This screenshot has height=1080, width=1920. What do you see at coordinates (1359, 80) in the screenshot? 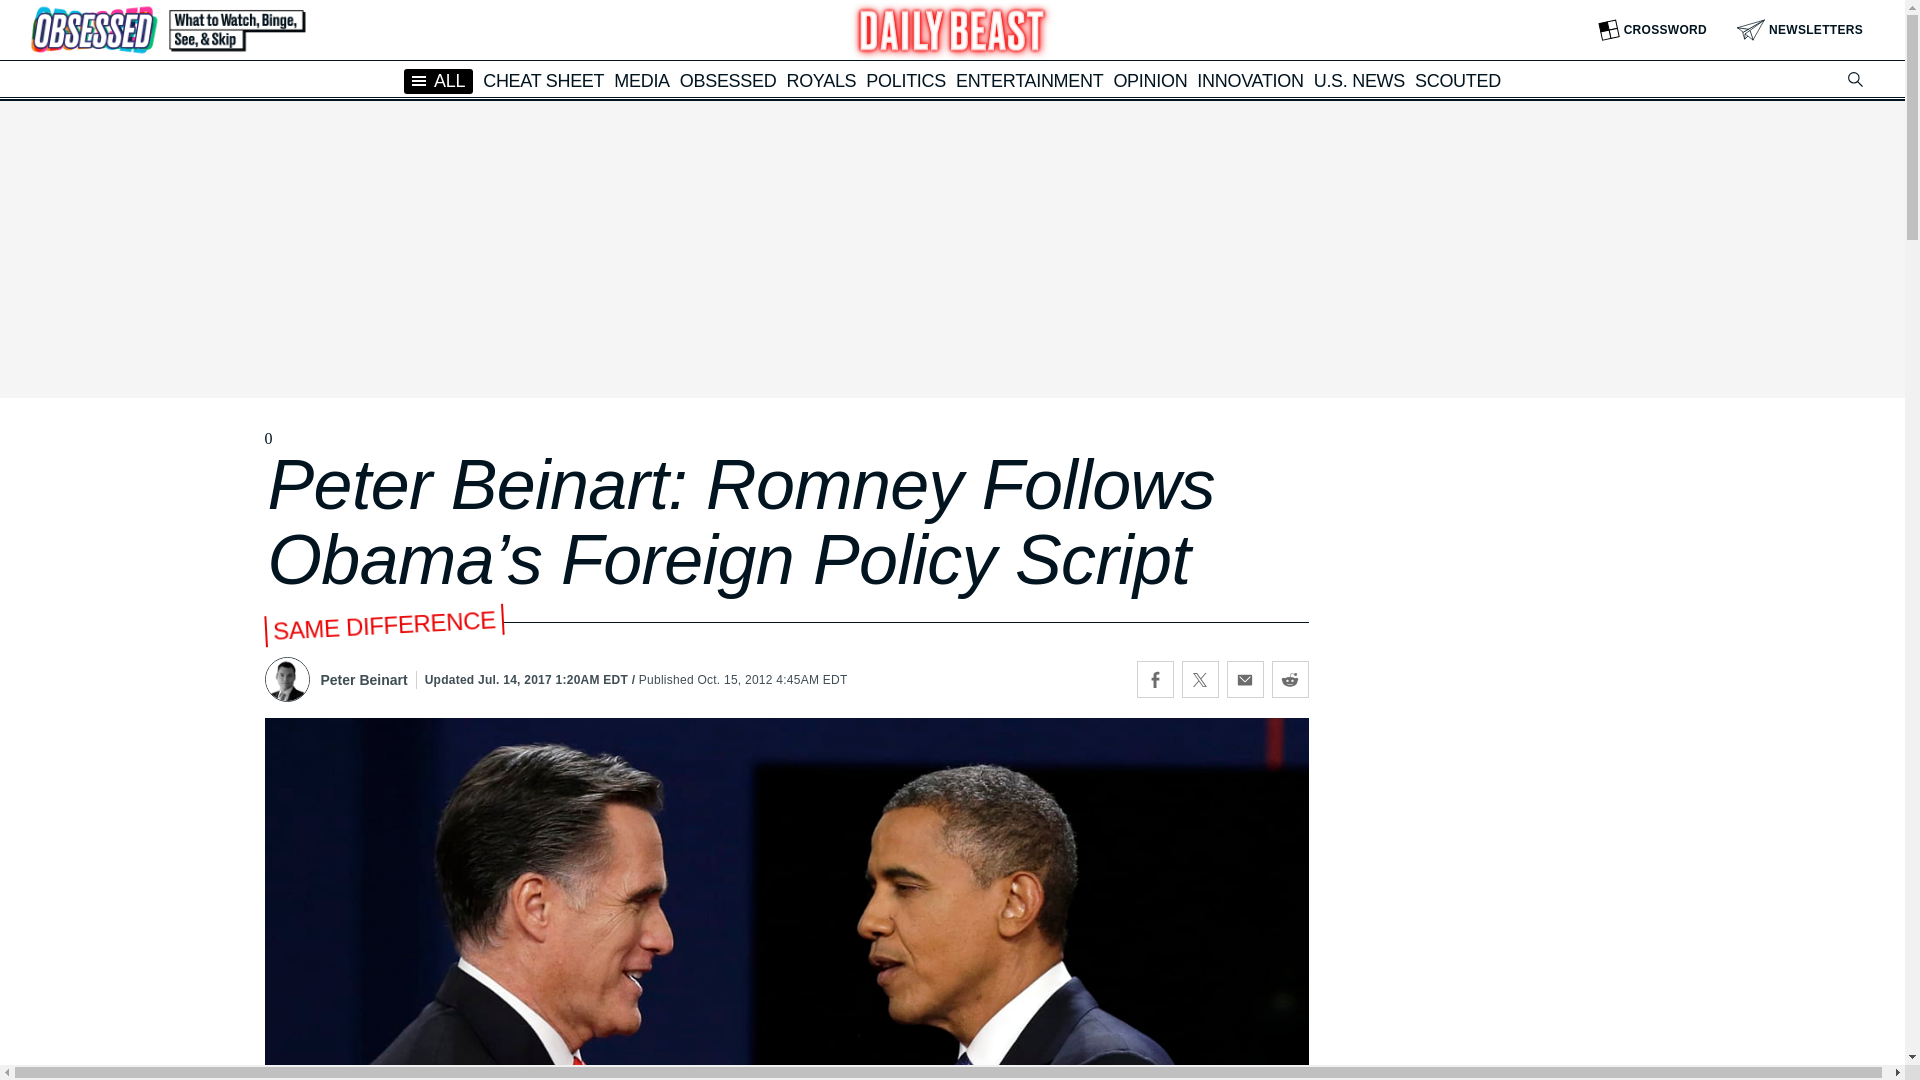
I see `U.S. NEWS` at bounding box center [1359, 80].